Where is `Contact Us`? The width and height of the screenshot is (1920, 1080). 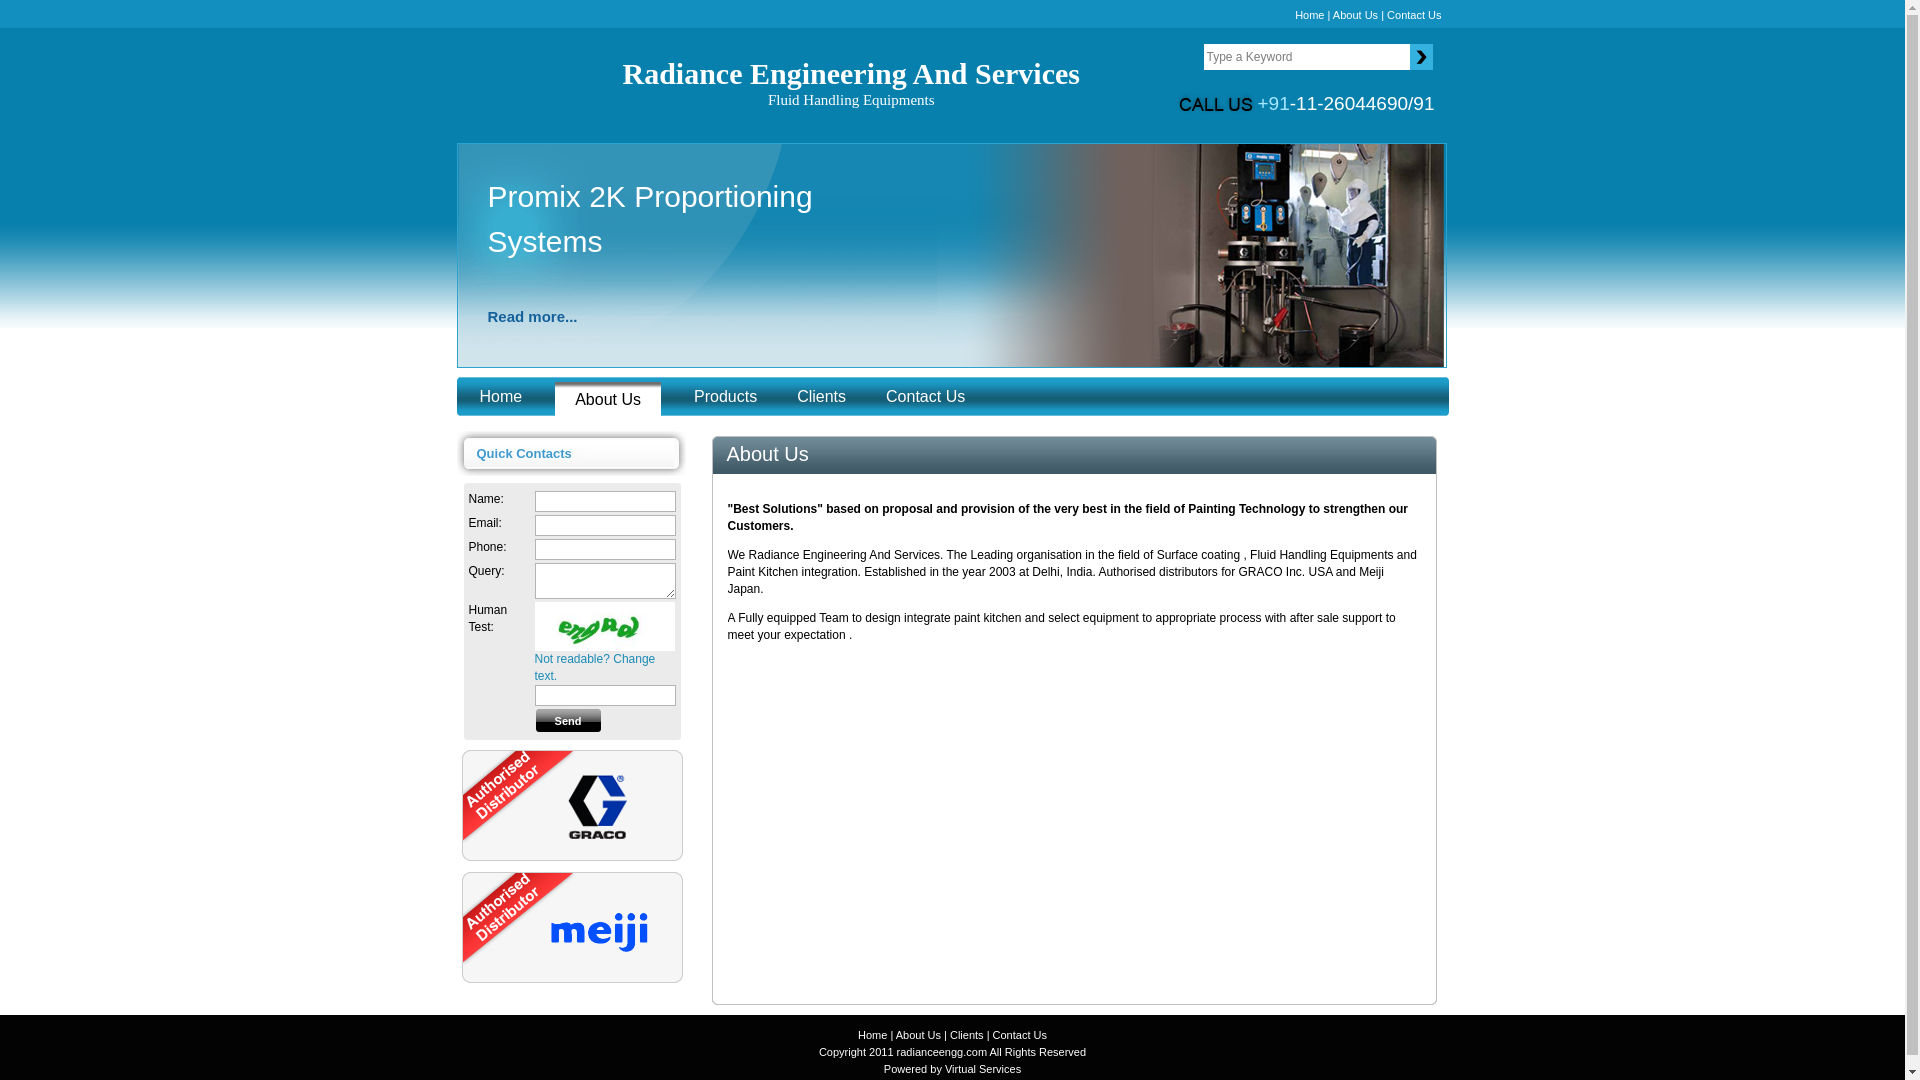
Contact Us is located at coordinates (600, 932).